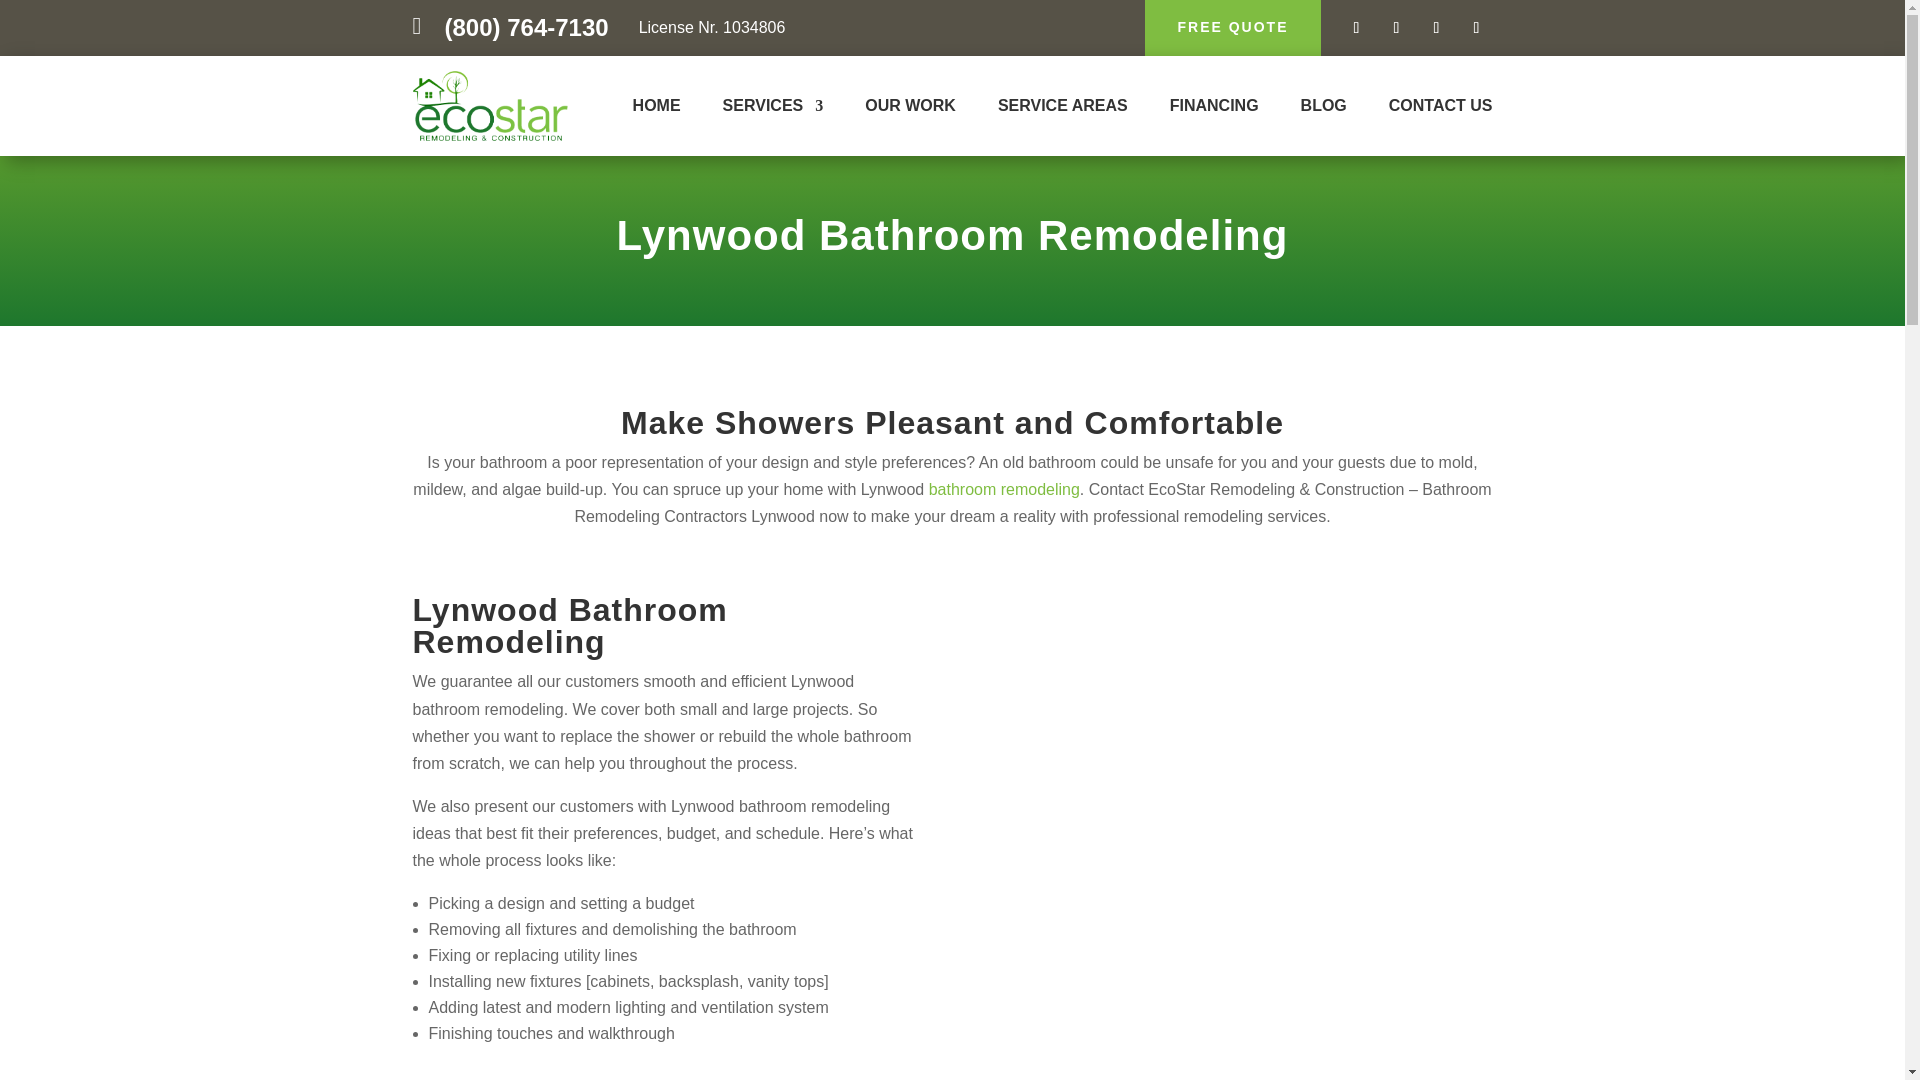 The width and height of the screenshot is (1920, 1080). What do you see at coordinates (1356, 28) in the screenshot?
I see `Follow on Facebook` at bounding box center [1356, 28].